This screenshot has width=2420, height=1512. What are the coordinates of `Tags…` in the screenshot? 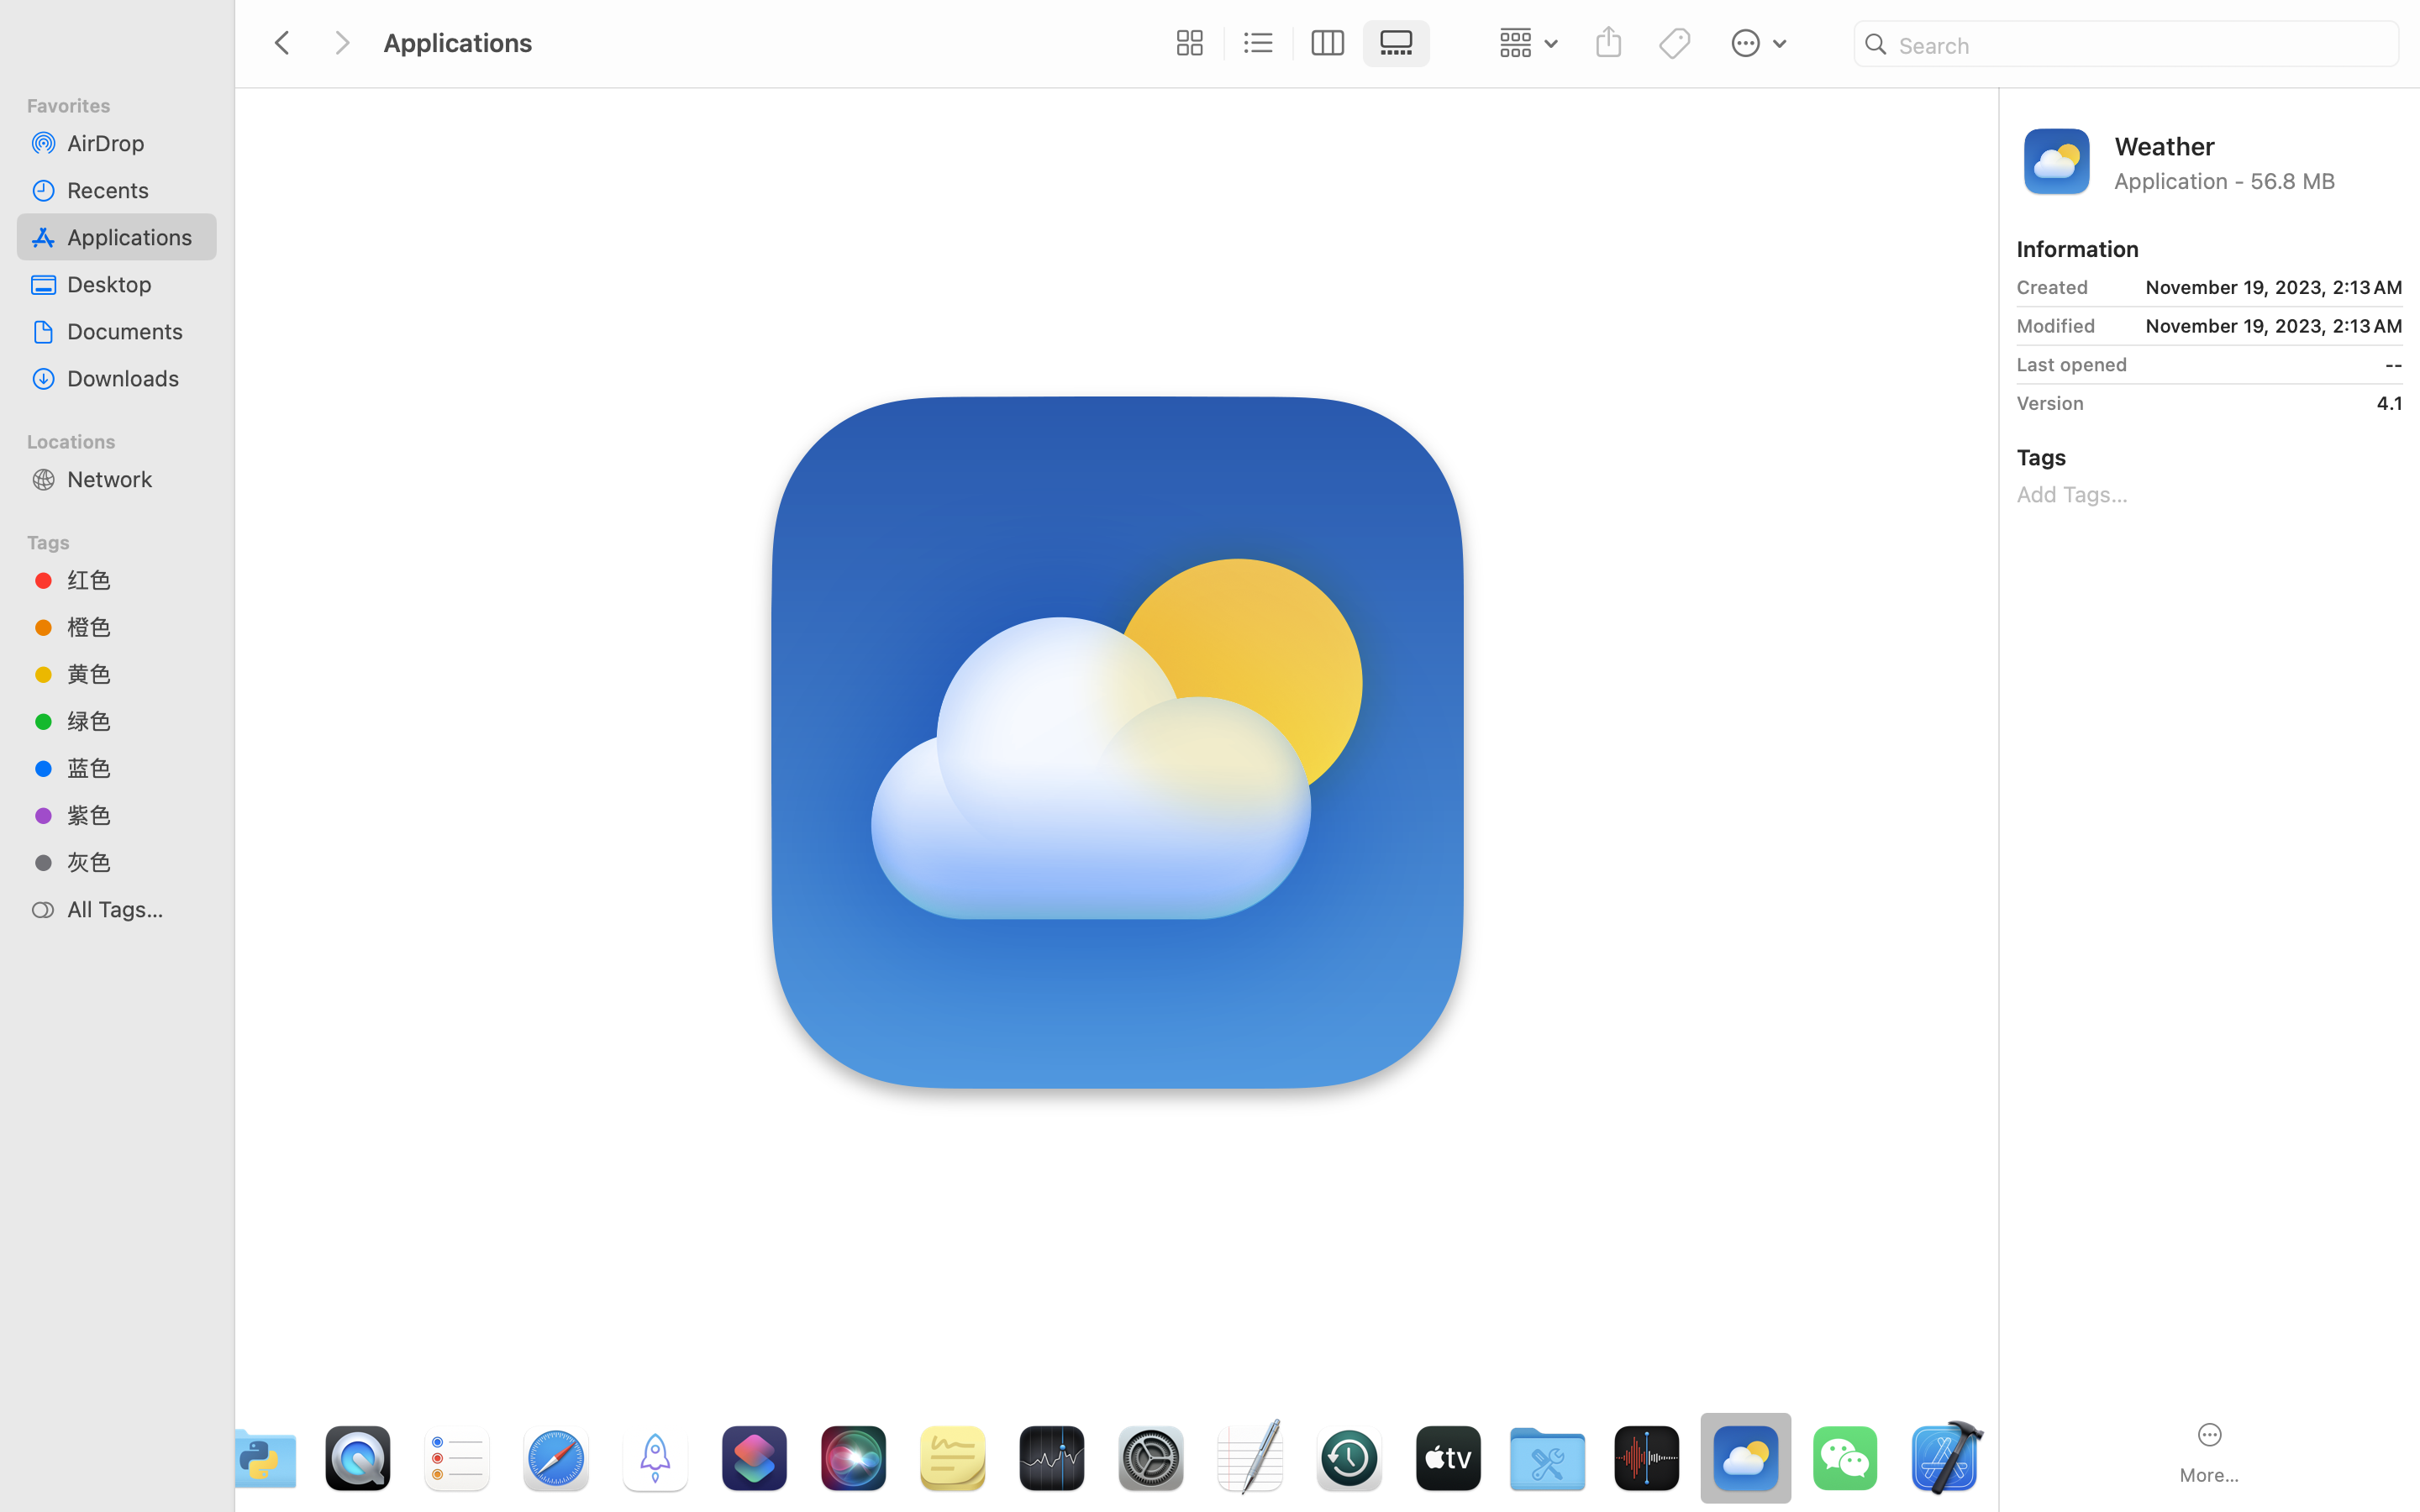 It's located at (36, 1499).